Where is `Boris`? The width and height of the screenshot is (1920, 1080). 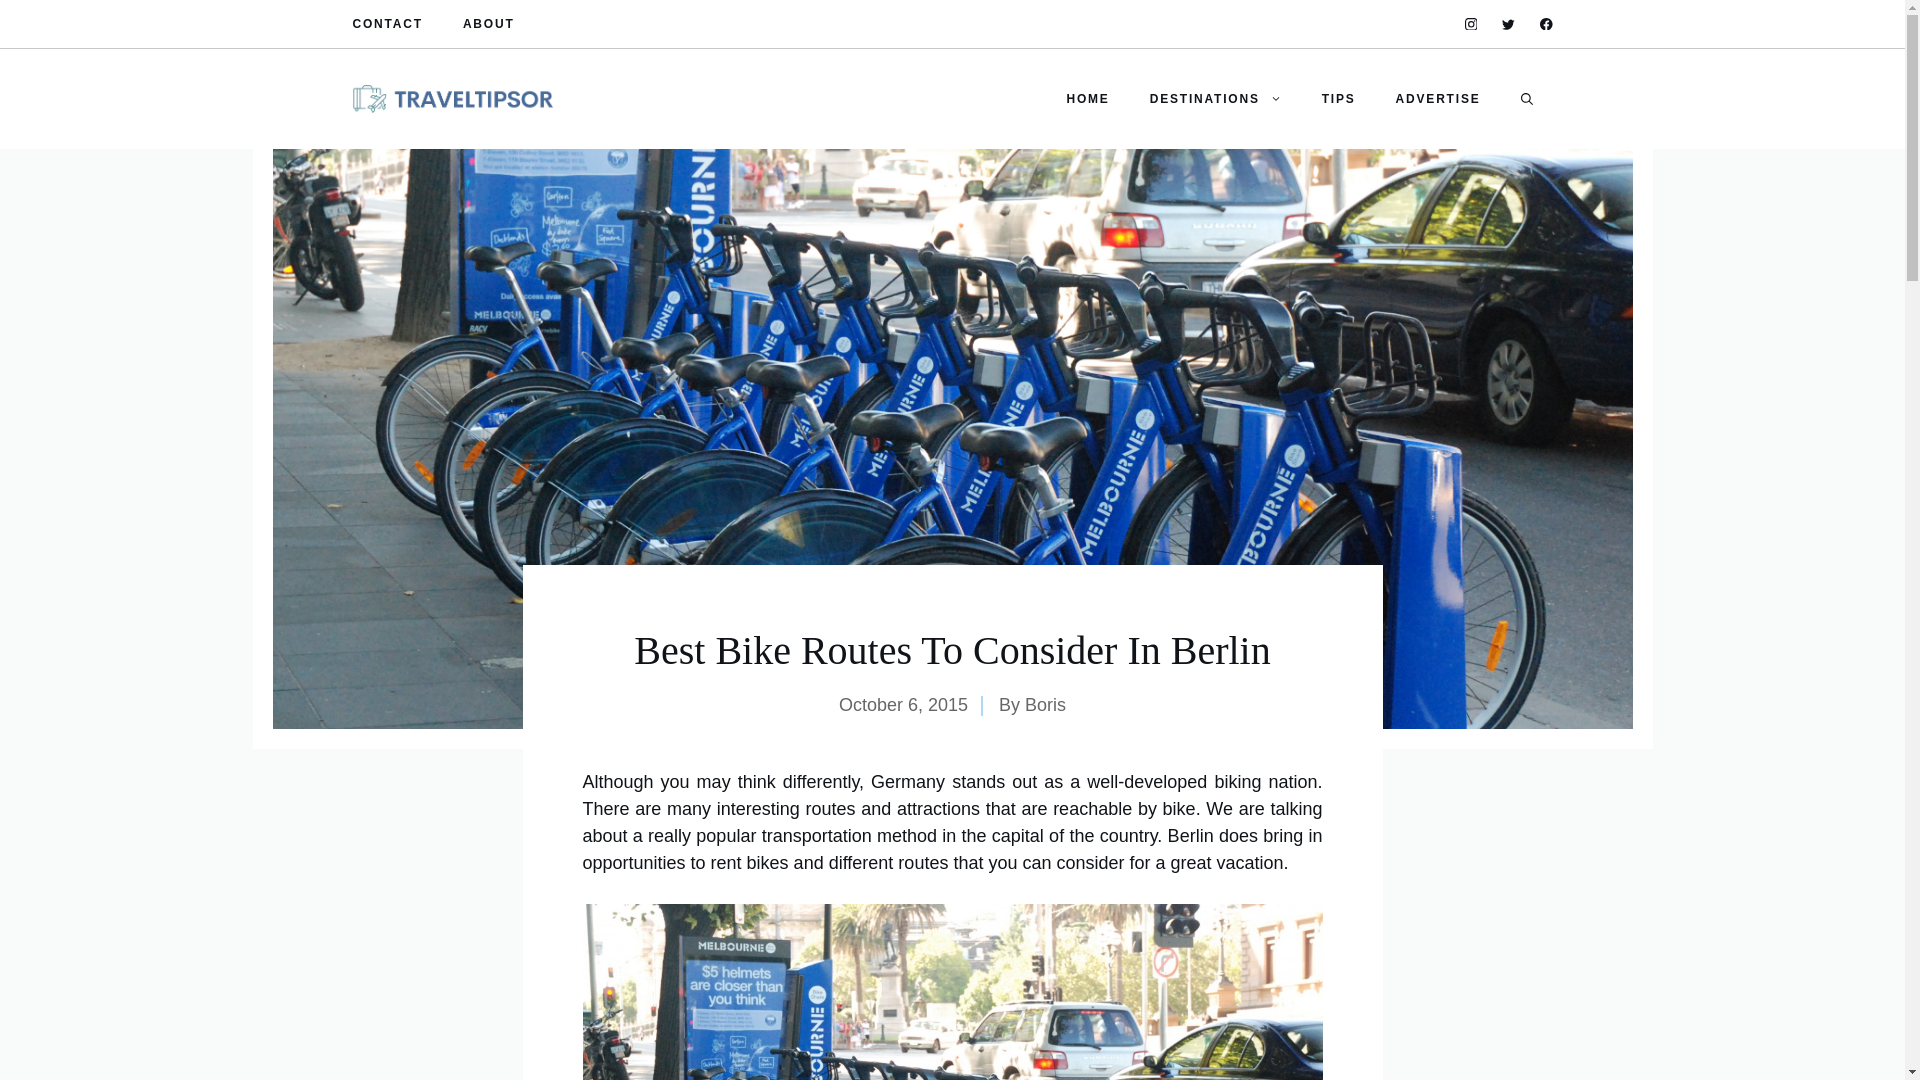 Boris is located at coordinates (1045, 704).